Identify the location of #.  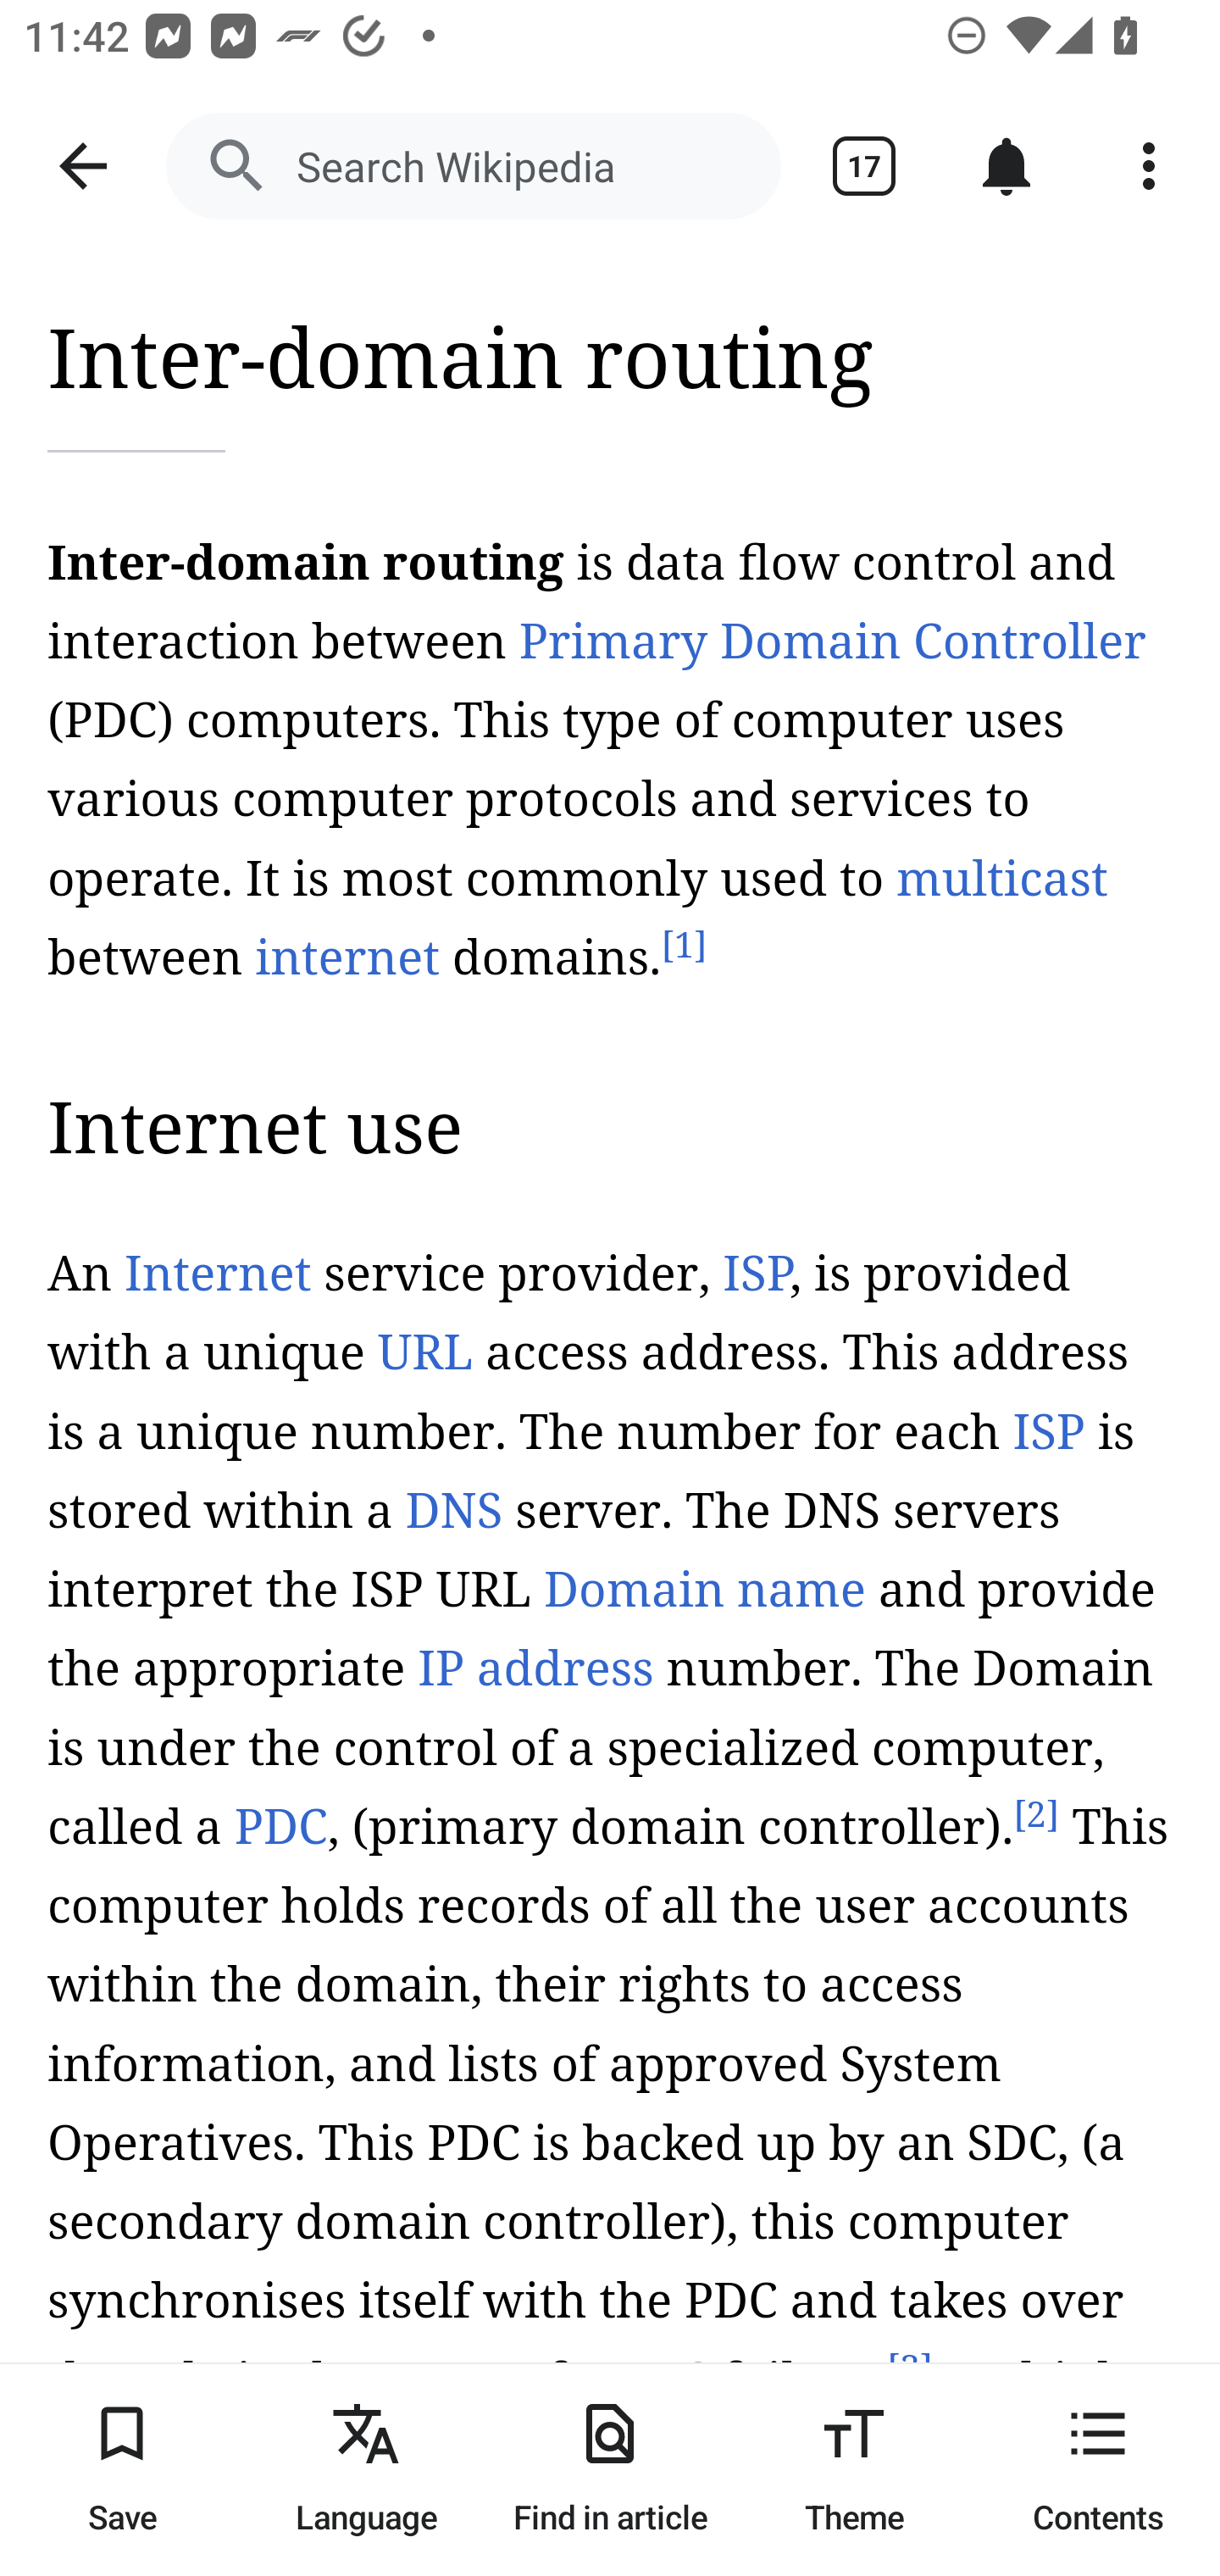
(541, 456).